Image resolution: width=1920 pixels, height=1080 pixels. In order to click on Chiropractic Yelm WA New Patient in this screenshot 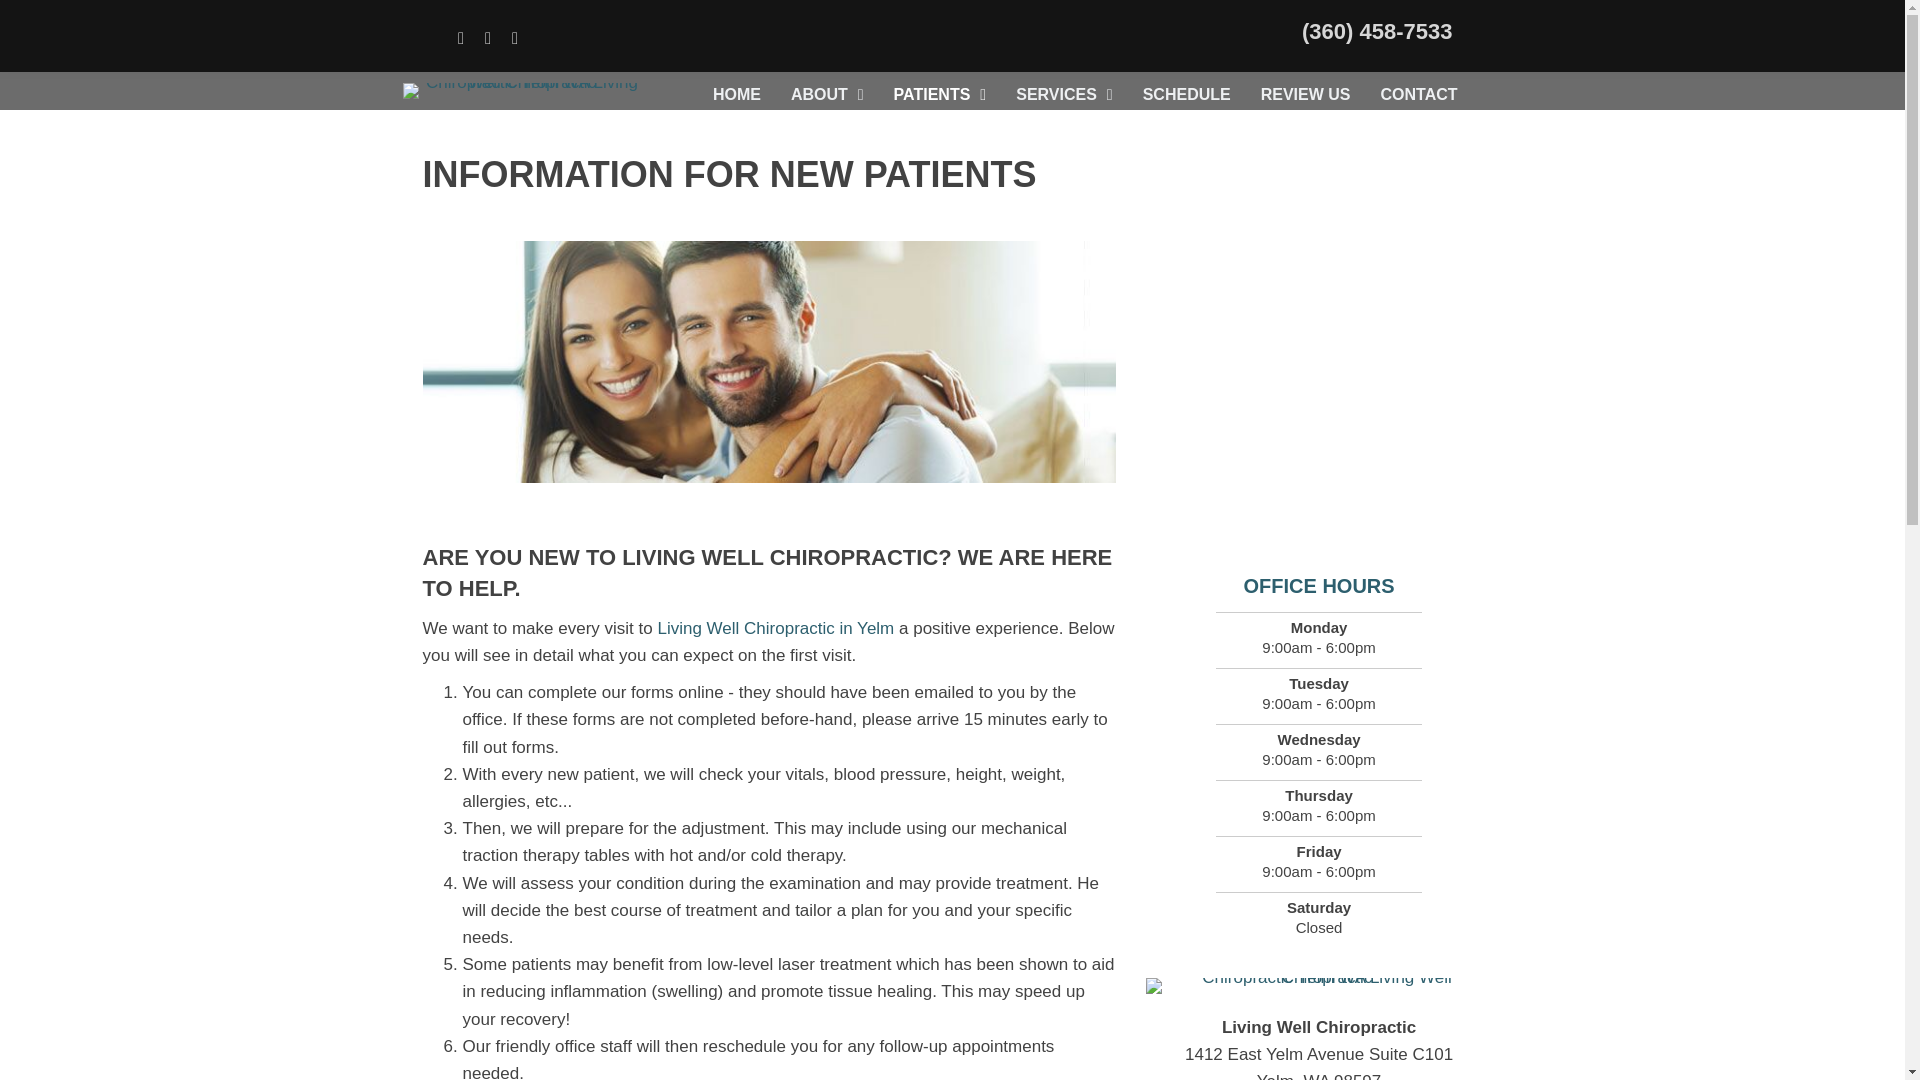, I will do `click(768, 362)`.